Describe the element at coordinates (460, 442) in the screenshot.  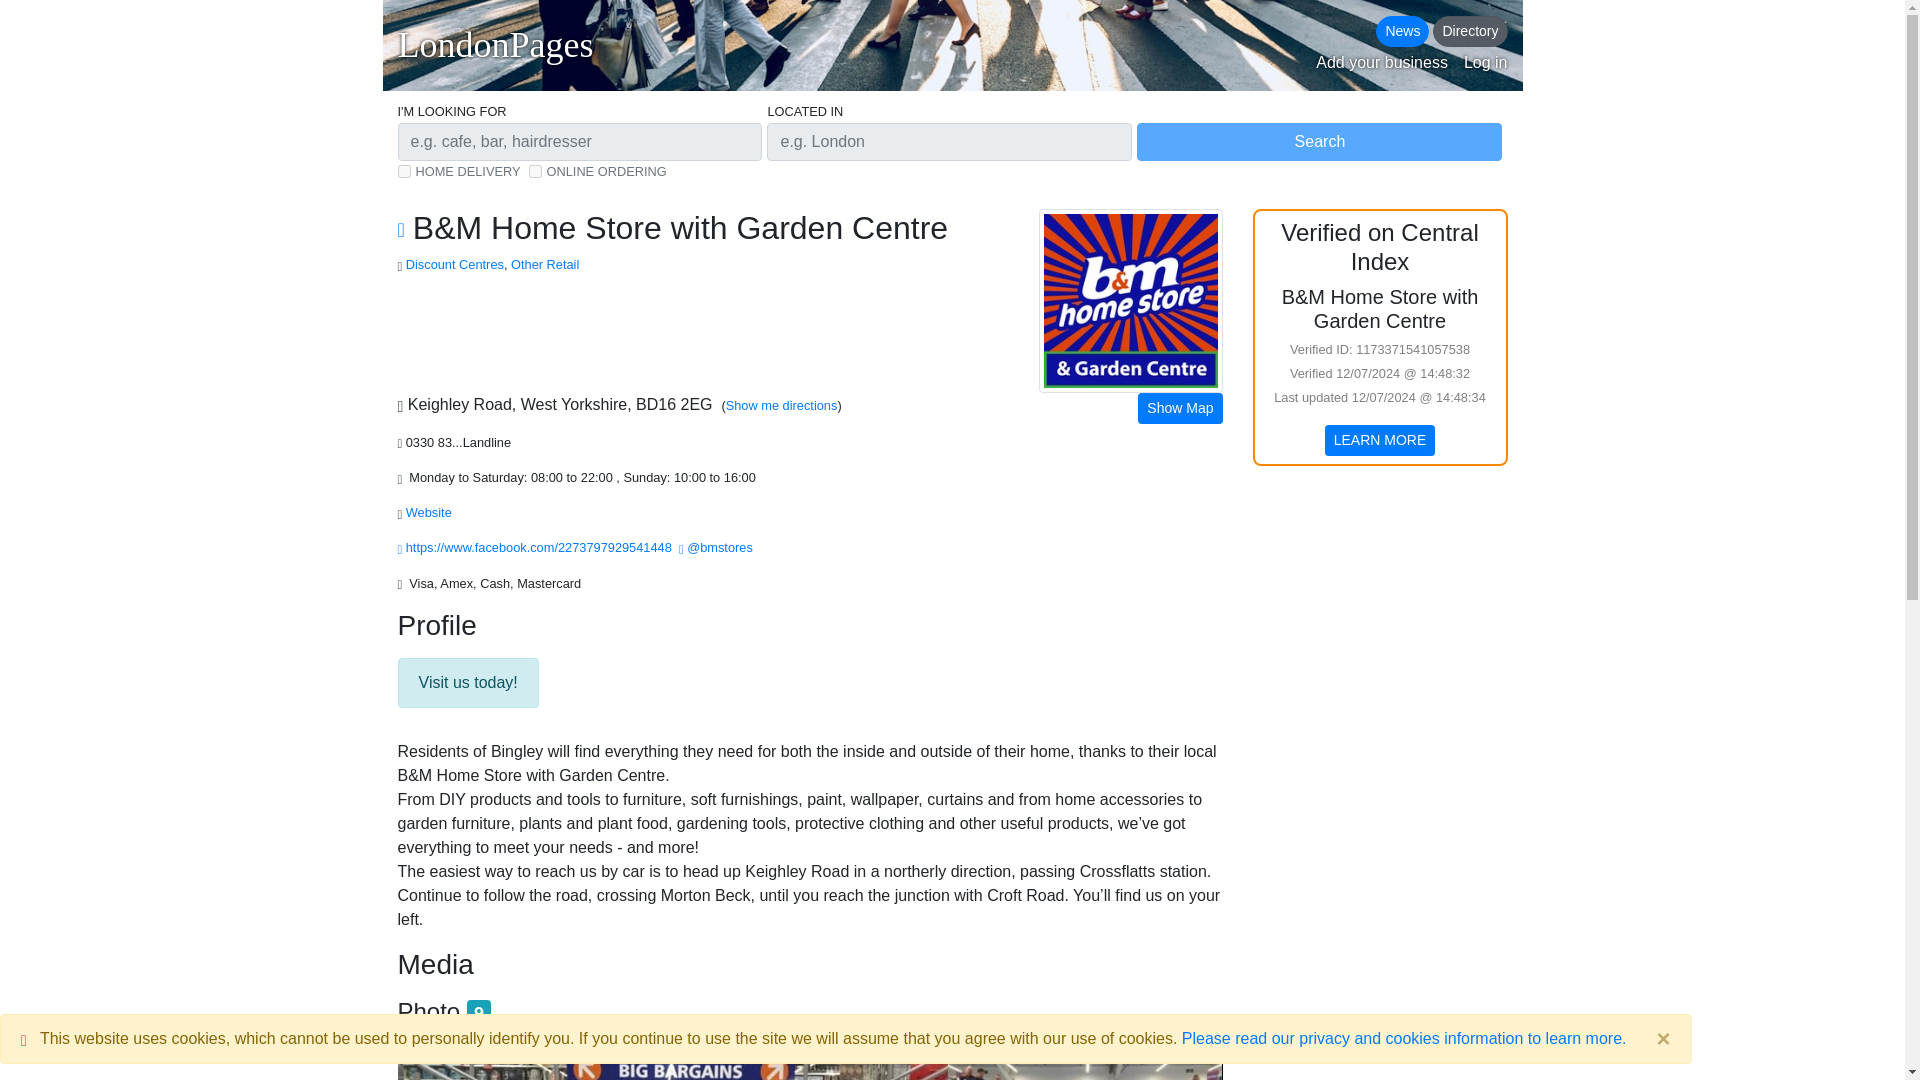
I see `click to show number` at that location.